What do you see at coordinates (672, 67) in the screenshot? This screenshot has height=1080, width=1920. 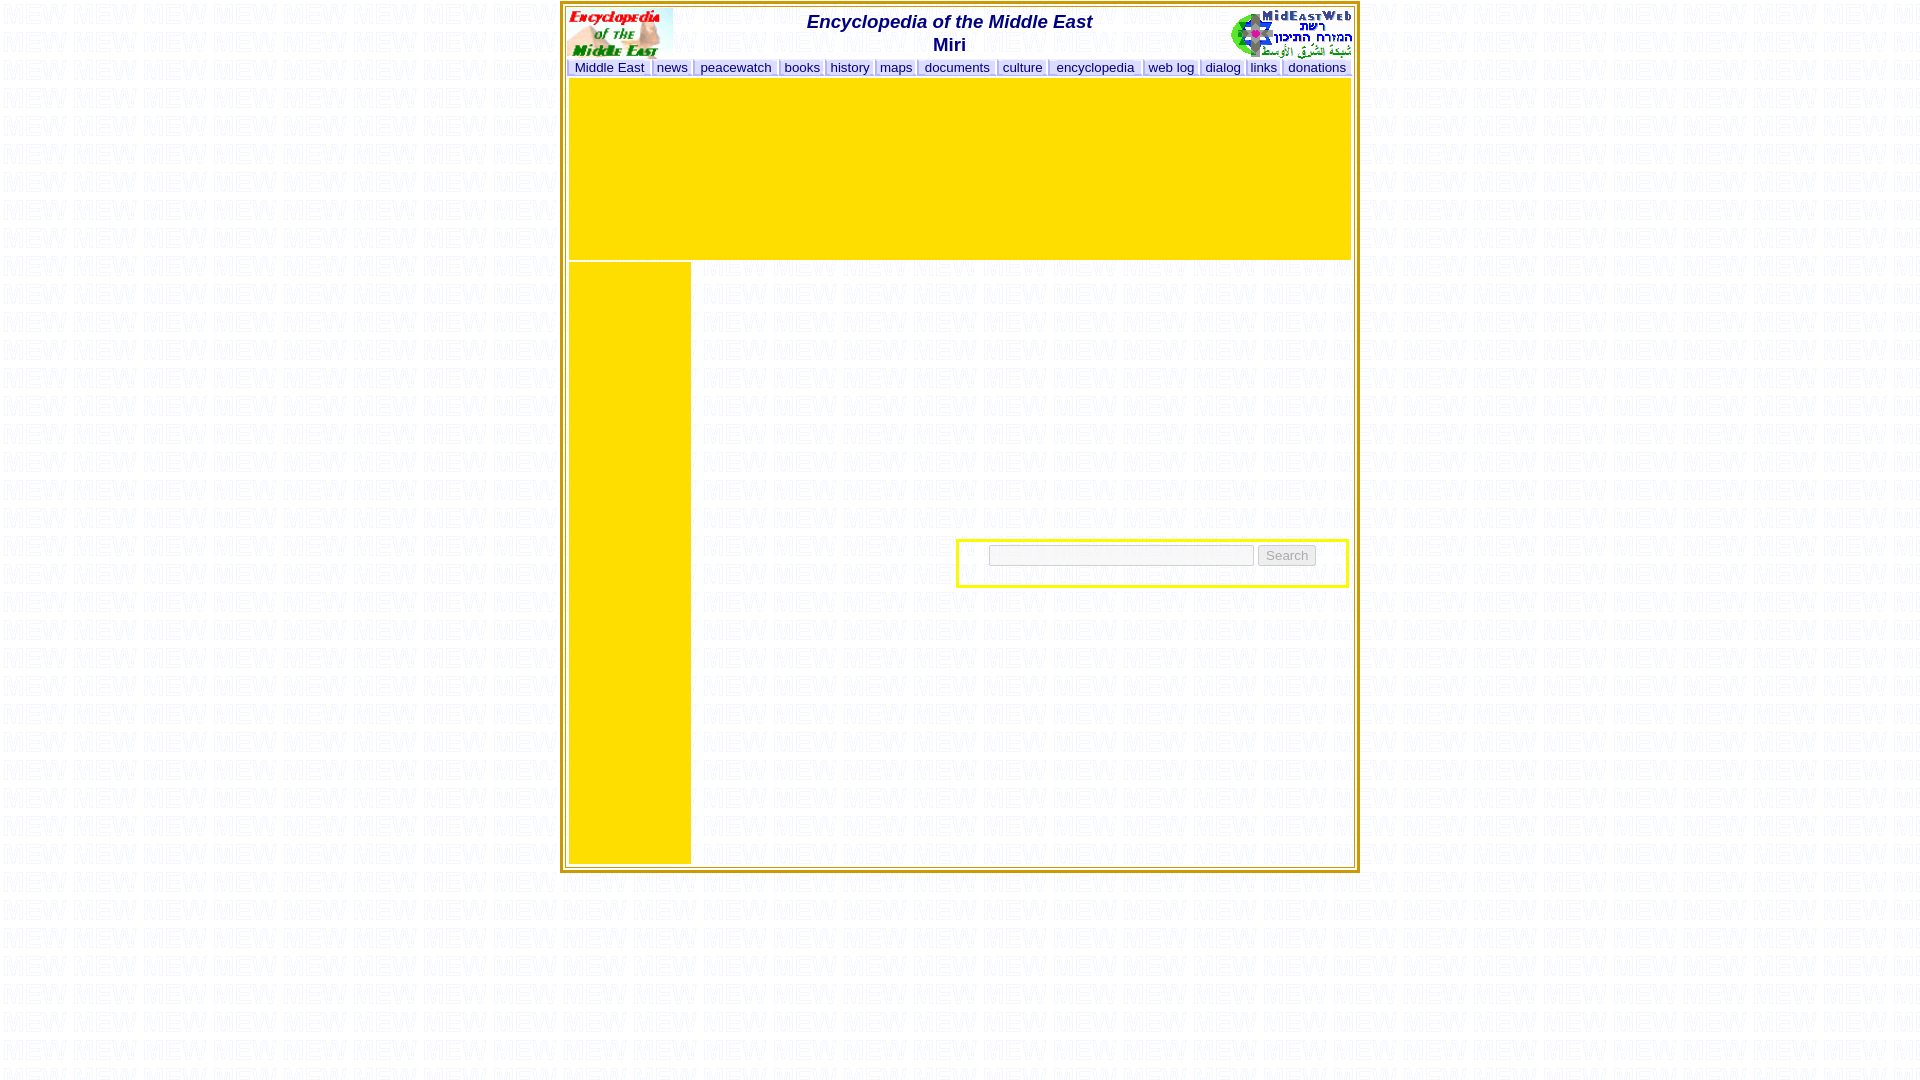 I see `news` at bounding box center [672, 67].